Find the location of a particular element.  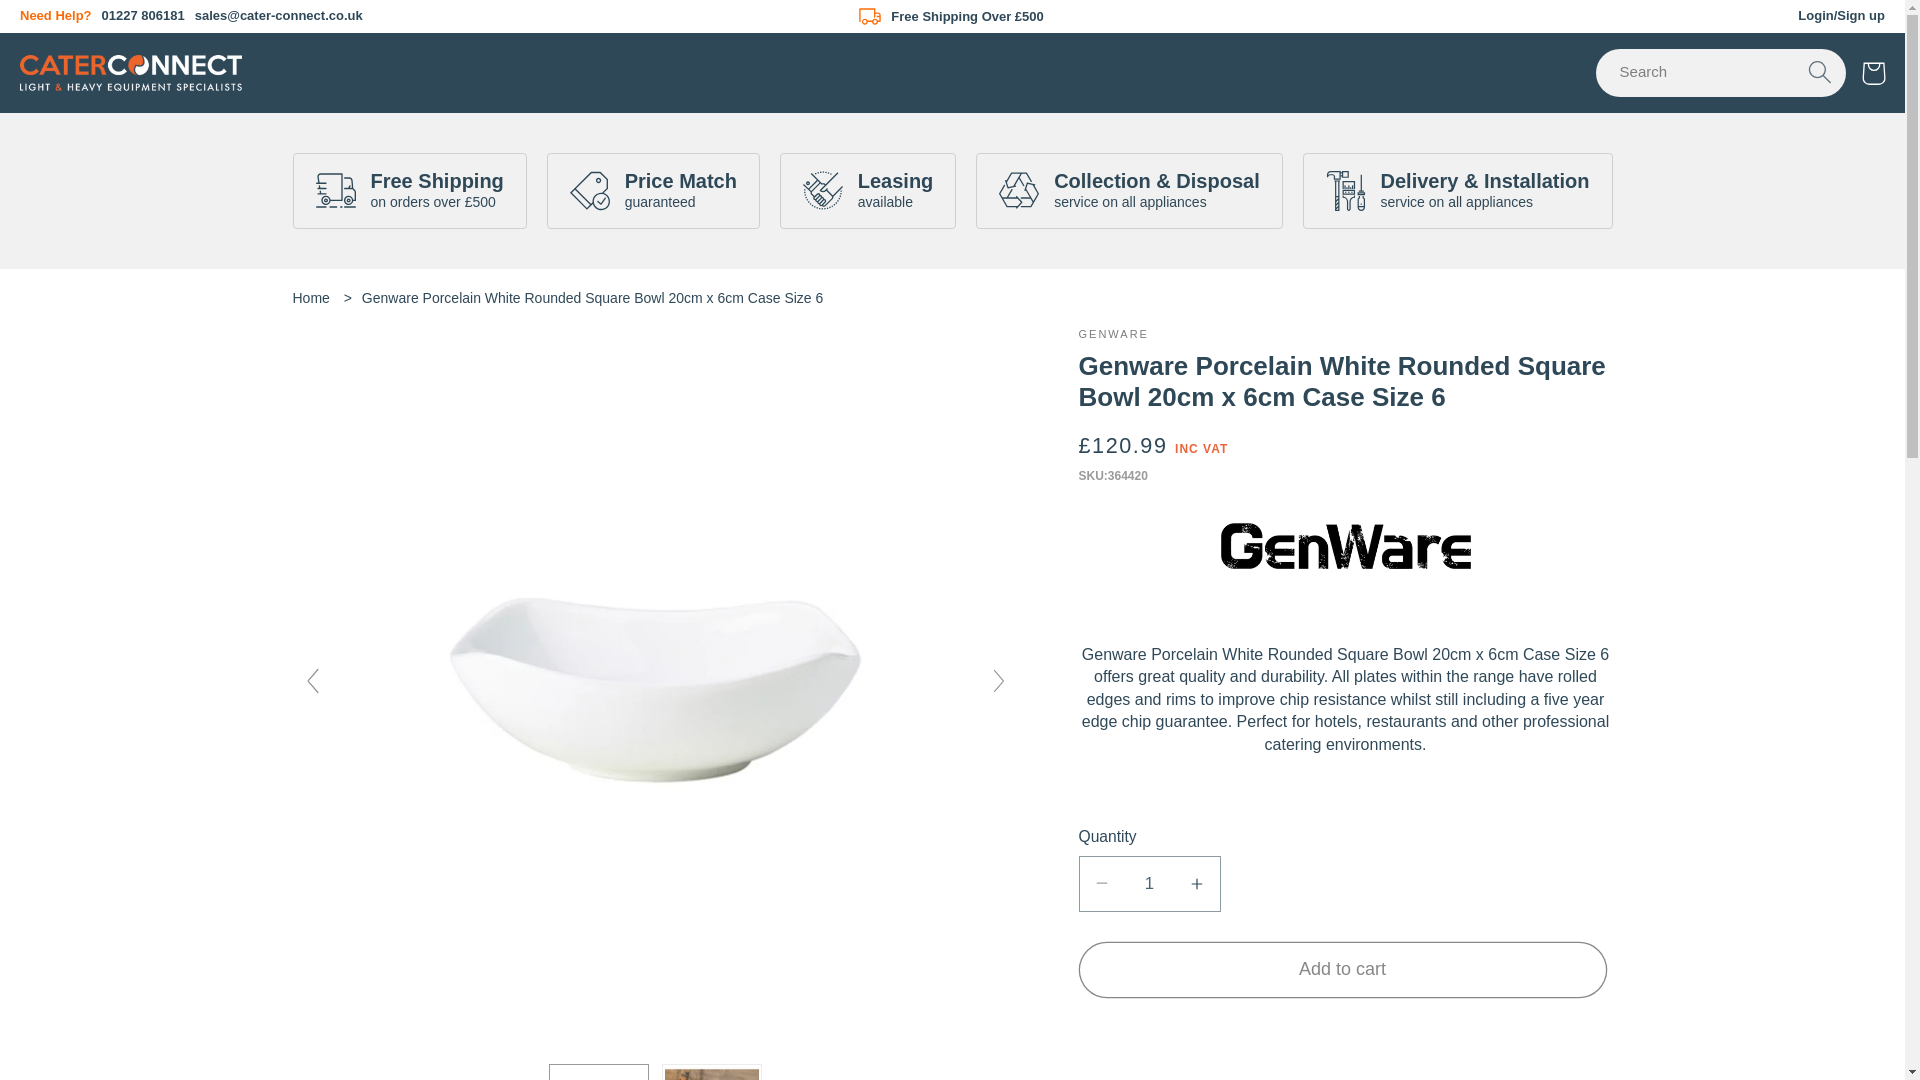

Skip to content is located at coordinates (72, 28).